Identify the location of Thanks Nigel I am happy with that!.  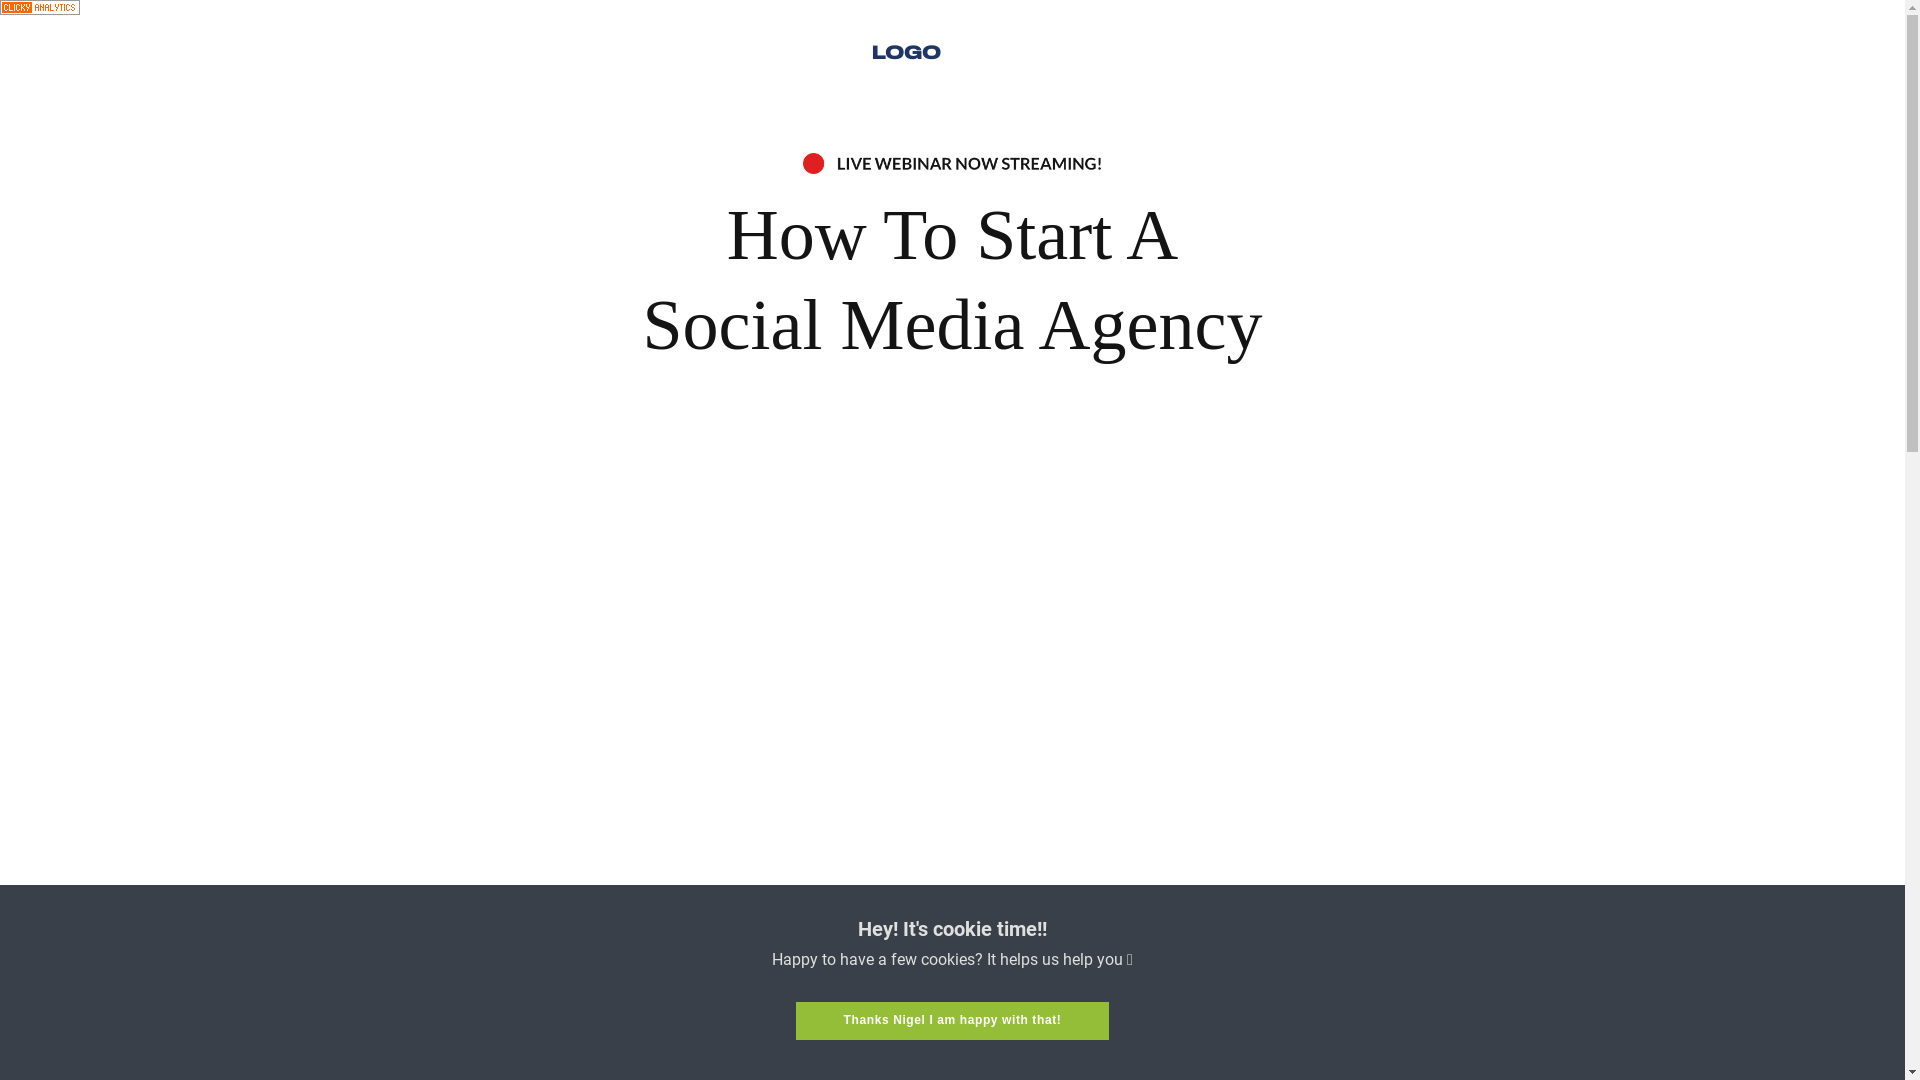
(953, 1021).